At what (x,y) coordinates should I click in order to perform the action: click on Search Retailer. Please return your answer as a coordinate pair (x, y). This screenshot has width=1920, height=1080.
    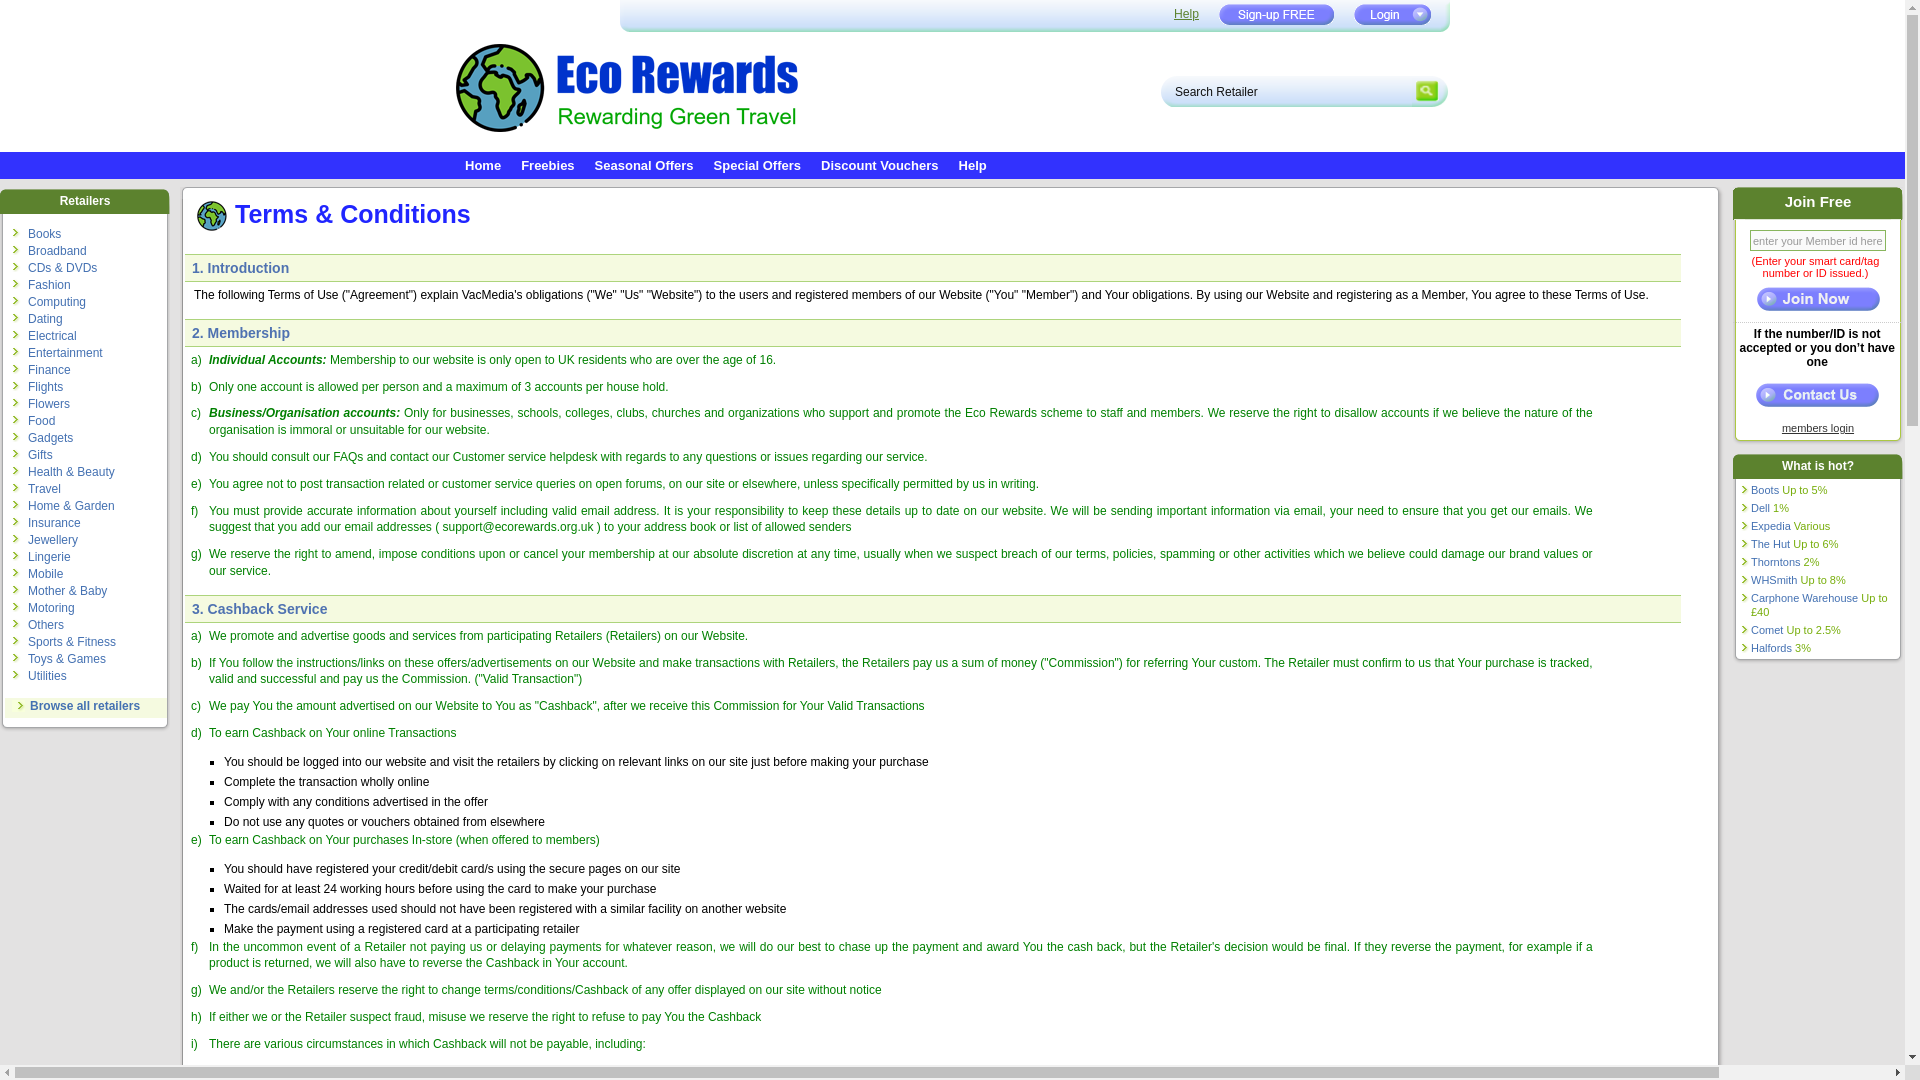
    Looking at the image, I should click on (1286, 90).